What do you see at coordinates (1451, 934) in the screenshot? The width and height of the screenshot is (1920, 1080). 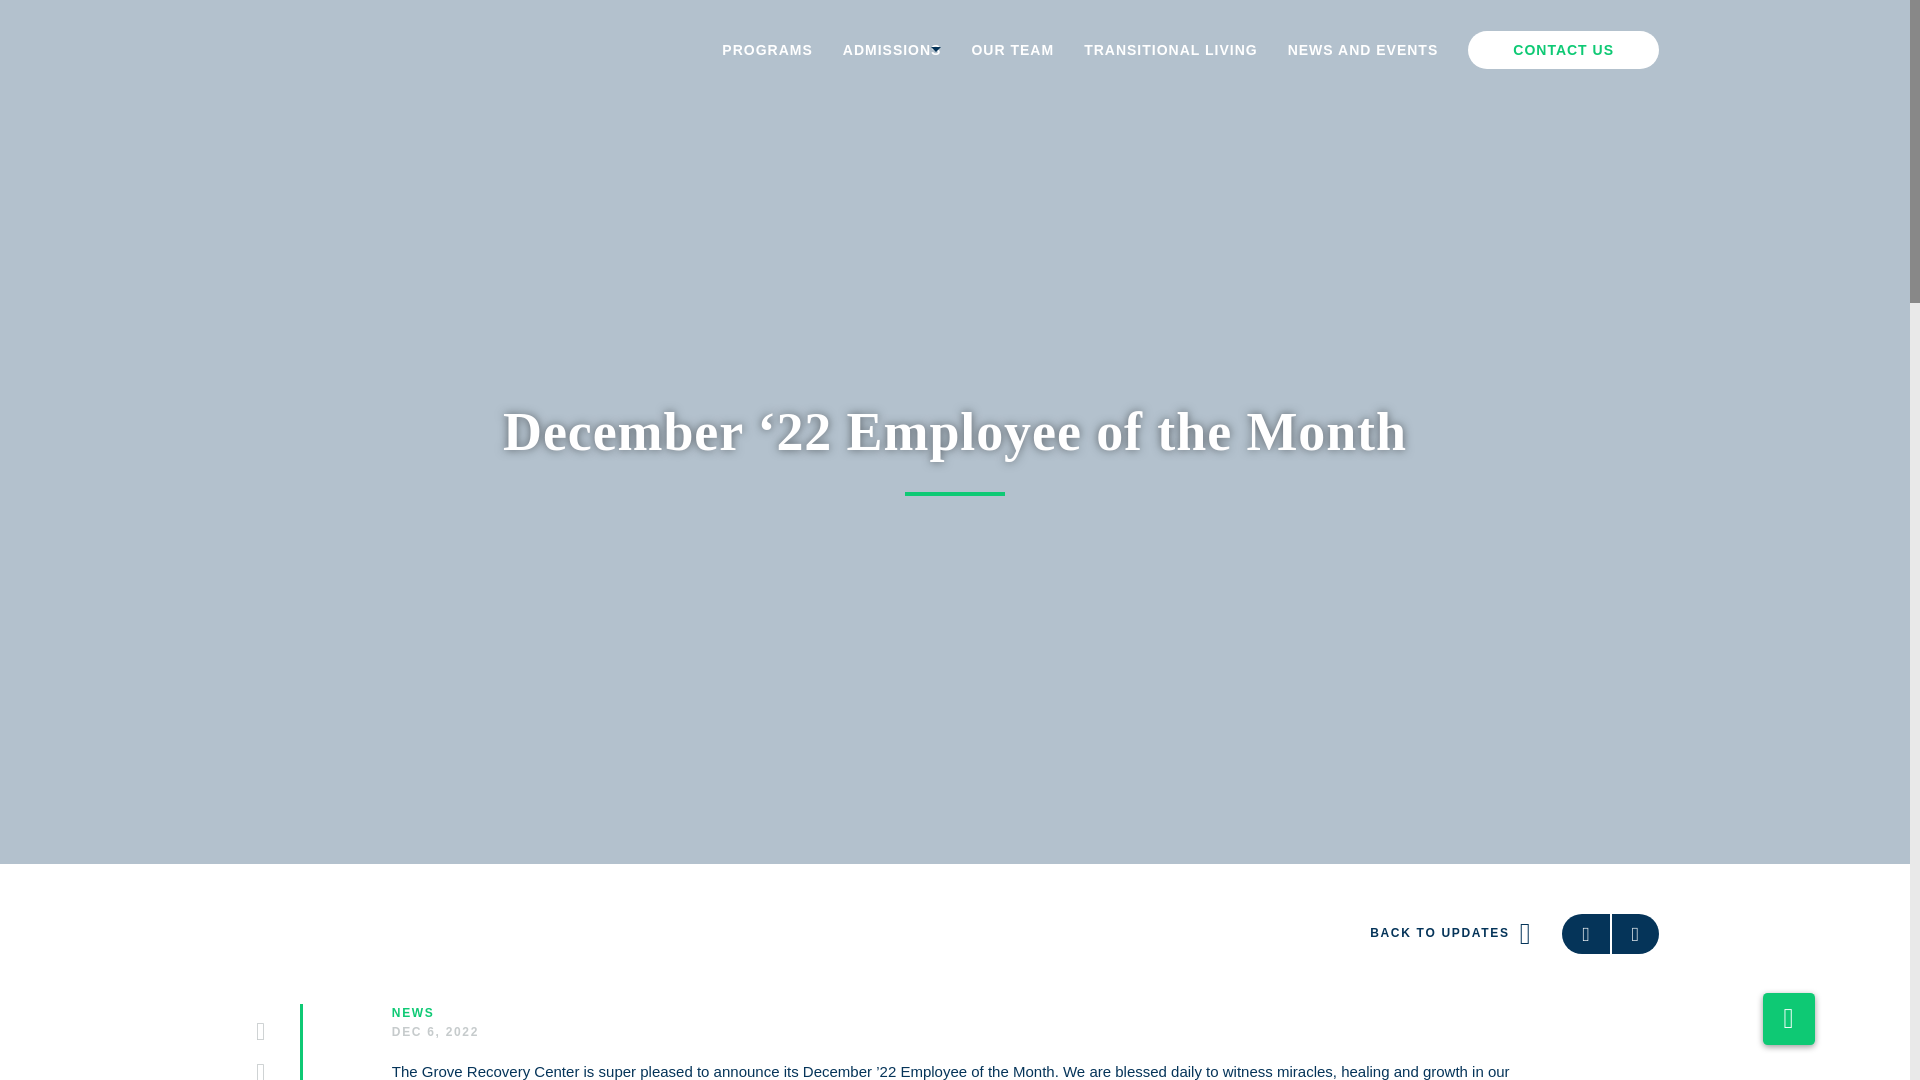 I see `BACK TO UPDATES` at bounding box center [1451, 934].